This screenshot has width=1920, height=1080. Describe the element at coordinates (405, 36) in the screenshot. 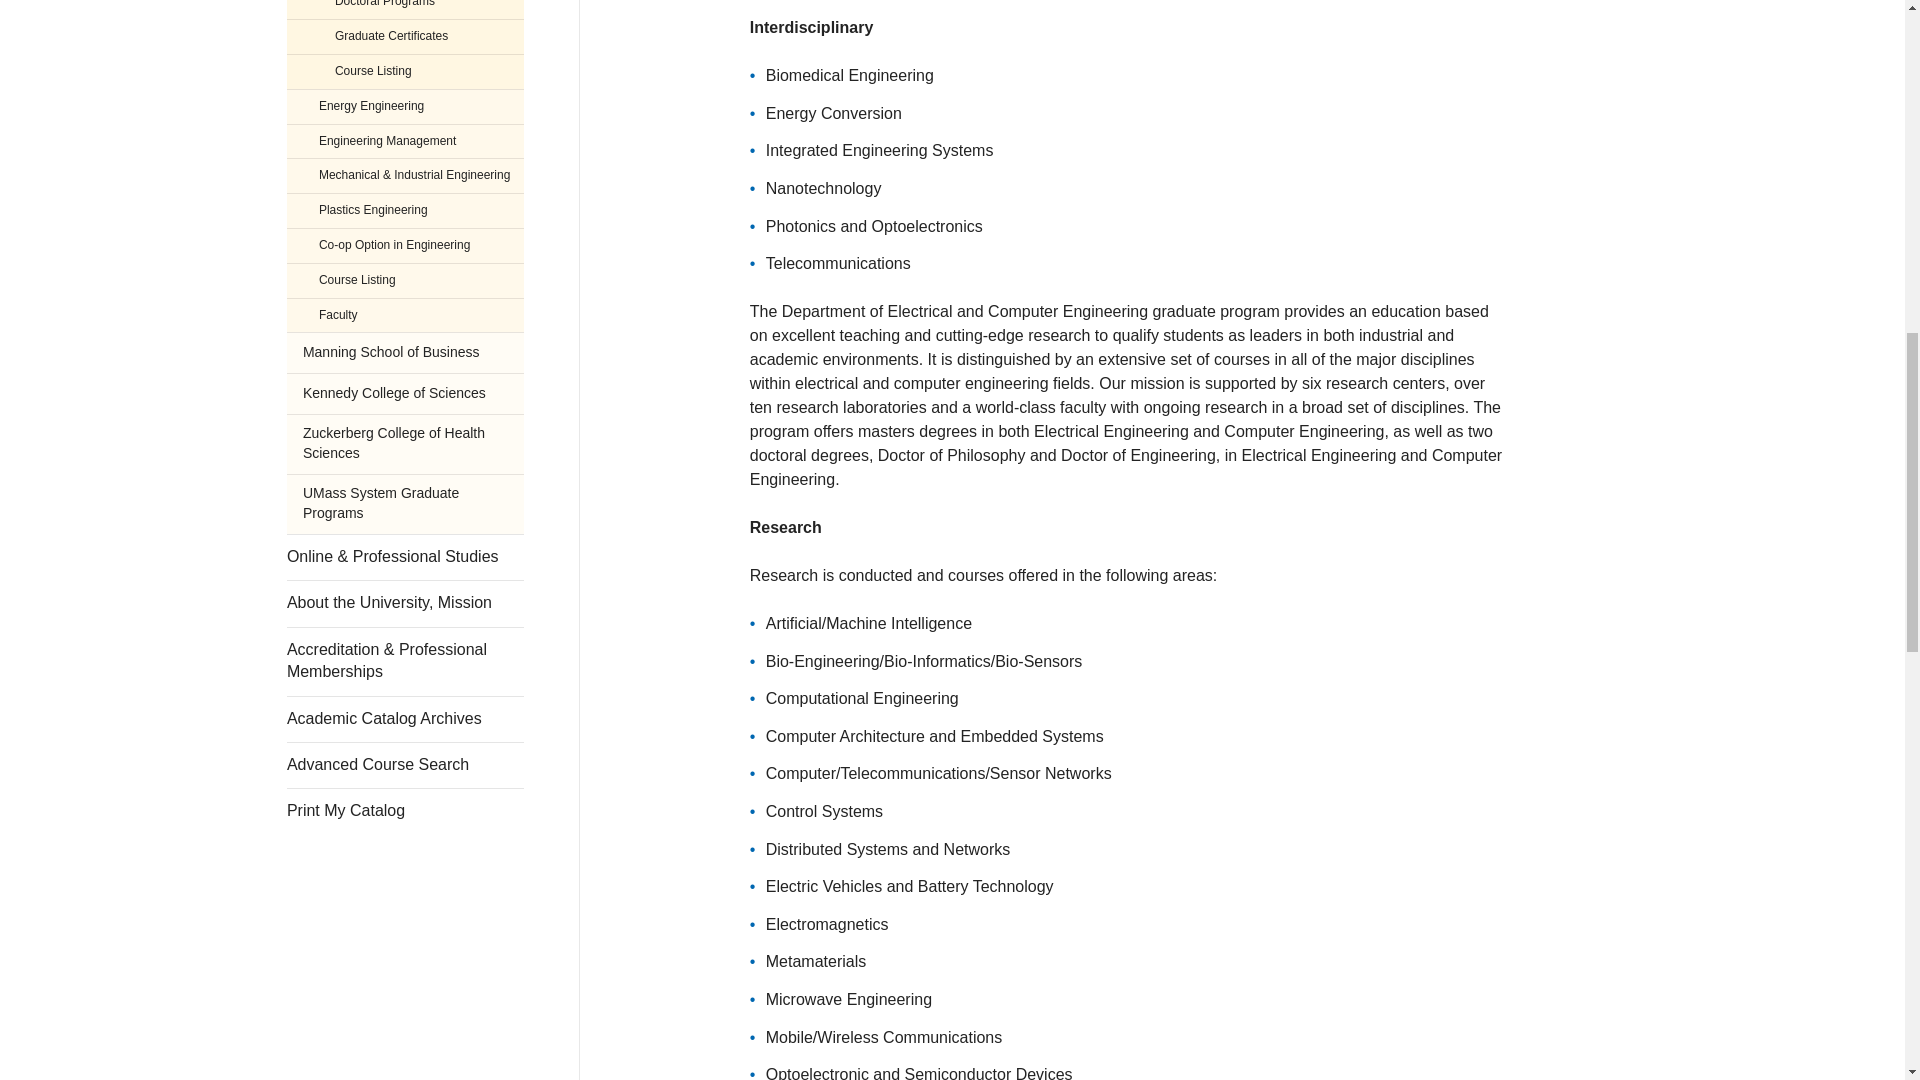

I see `Graduate Certificates` at that location.